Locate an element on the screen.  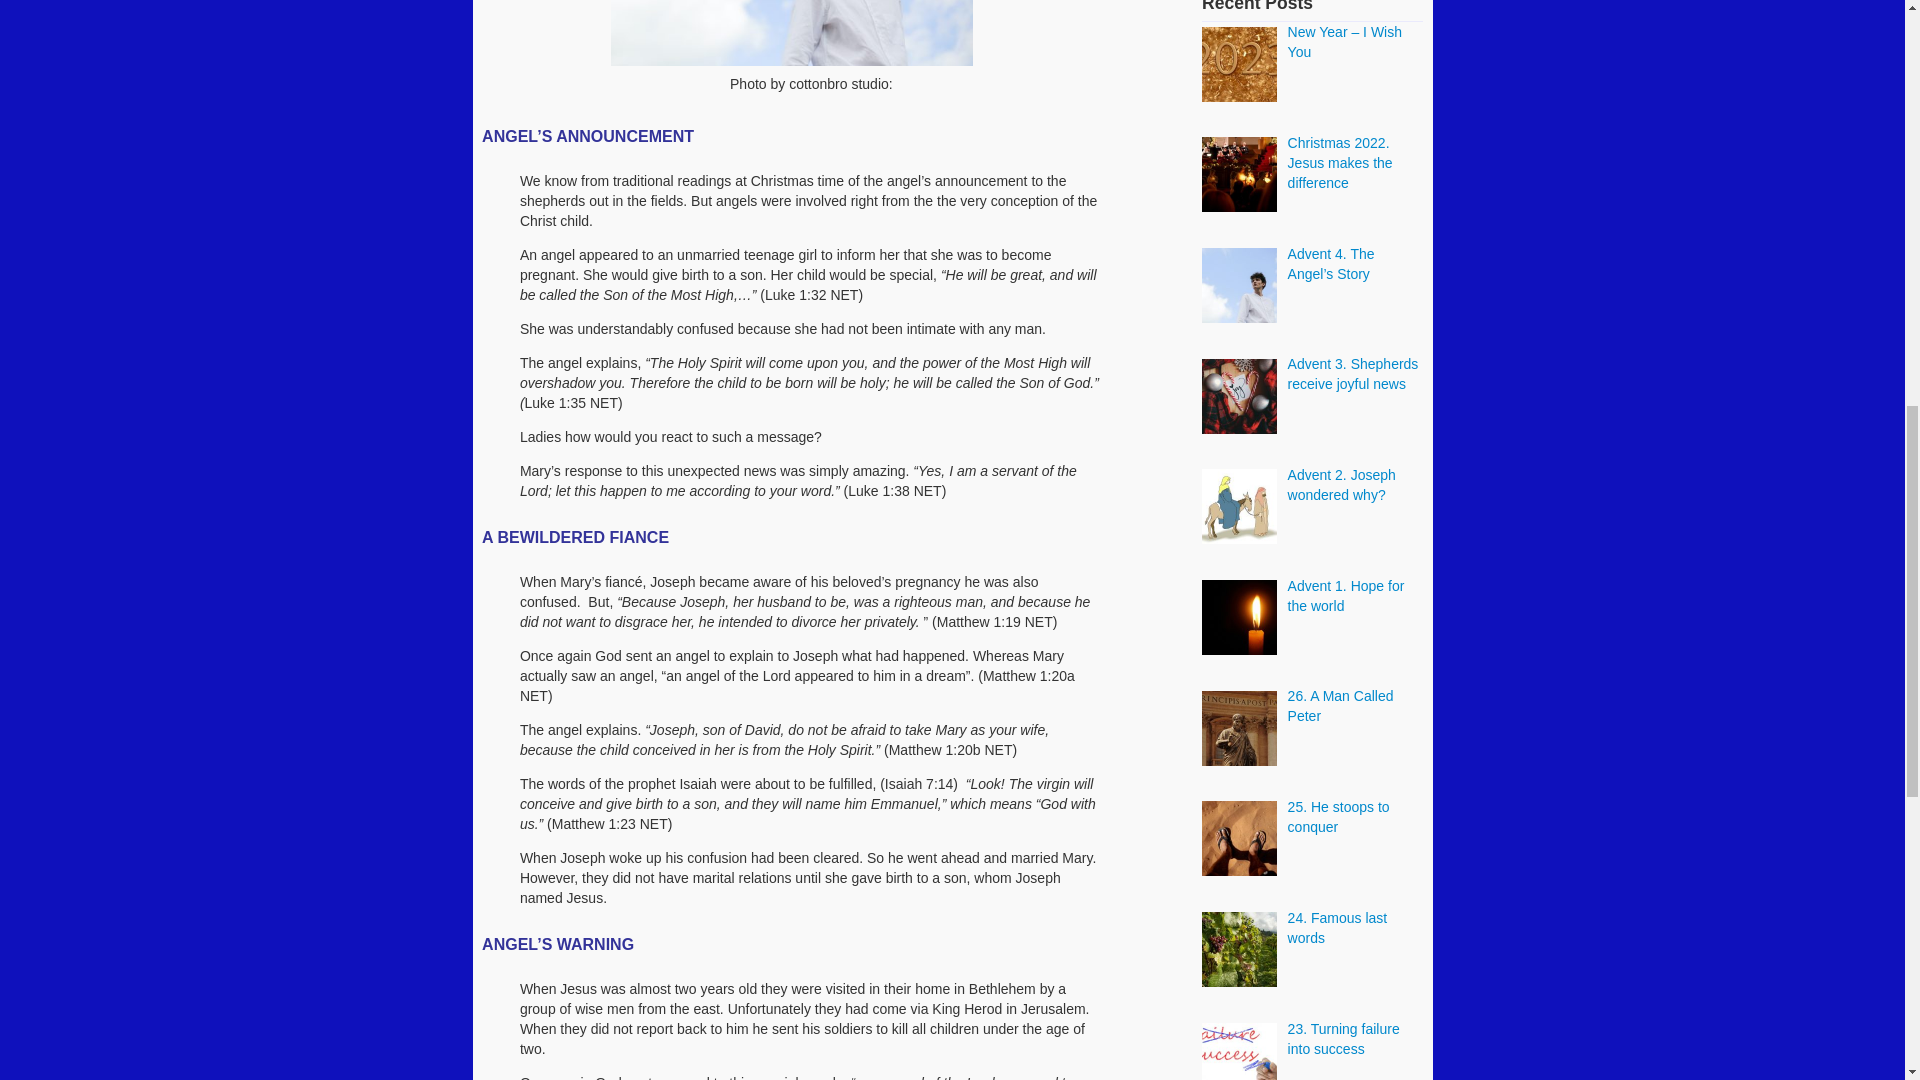
26. A Man Called Peter is located at coordinates (1340, 705).